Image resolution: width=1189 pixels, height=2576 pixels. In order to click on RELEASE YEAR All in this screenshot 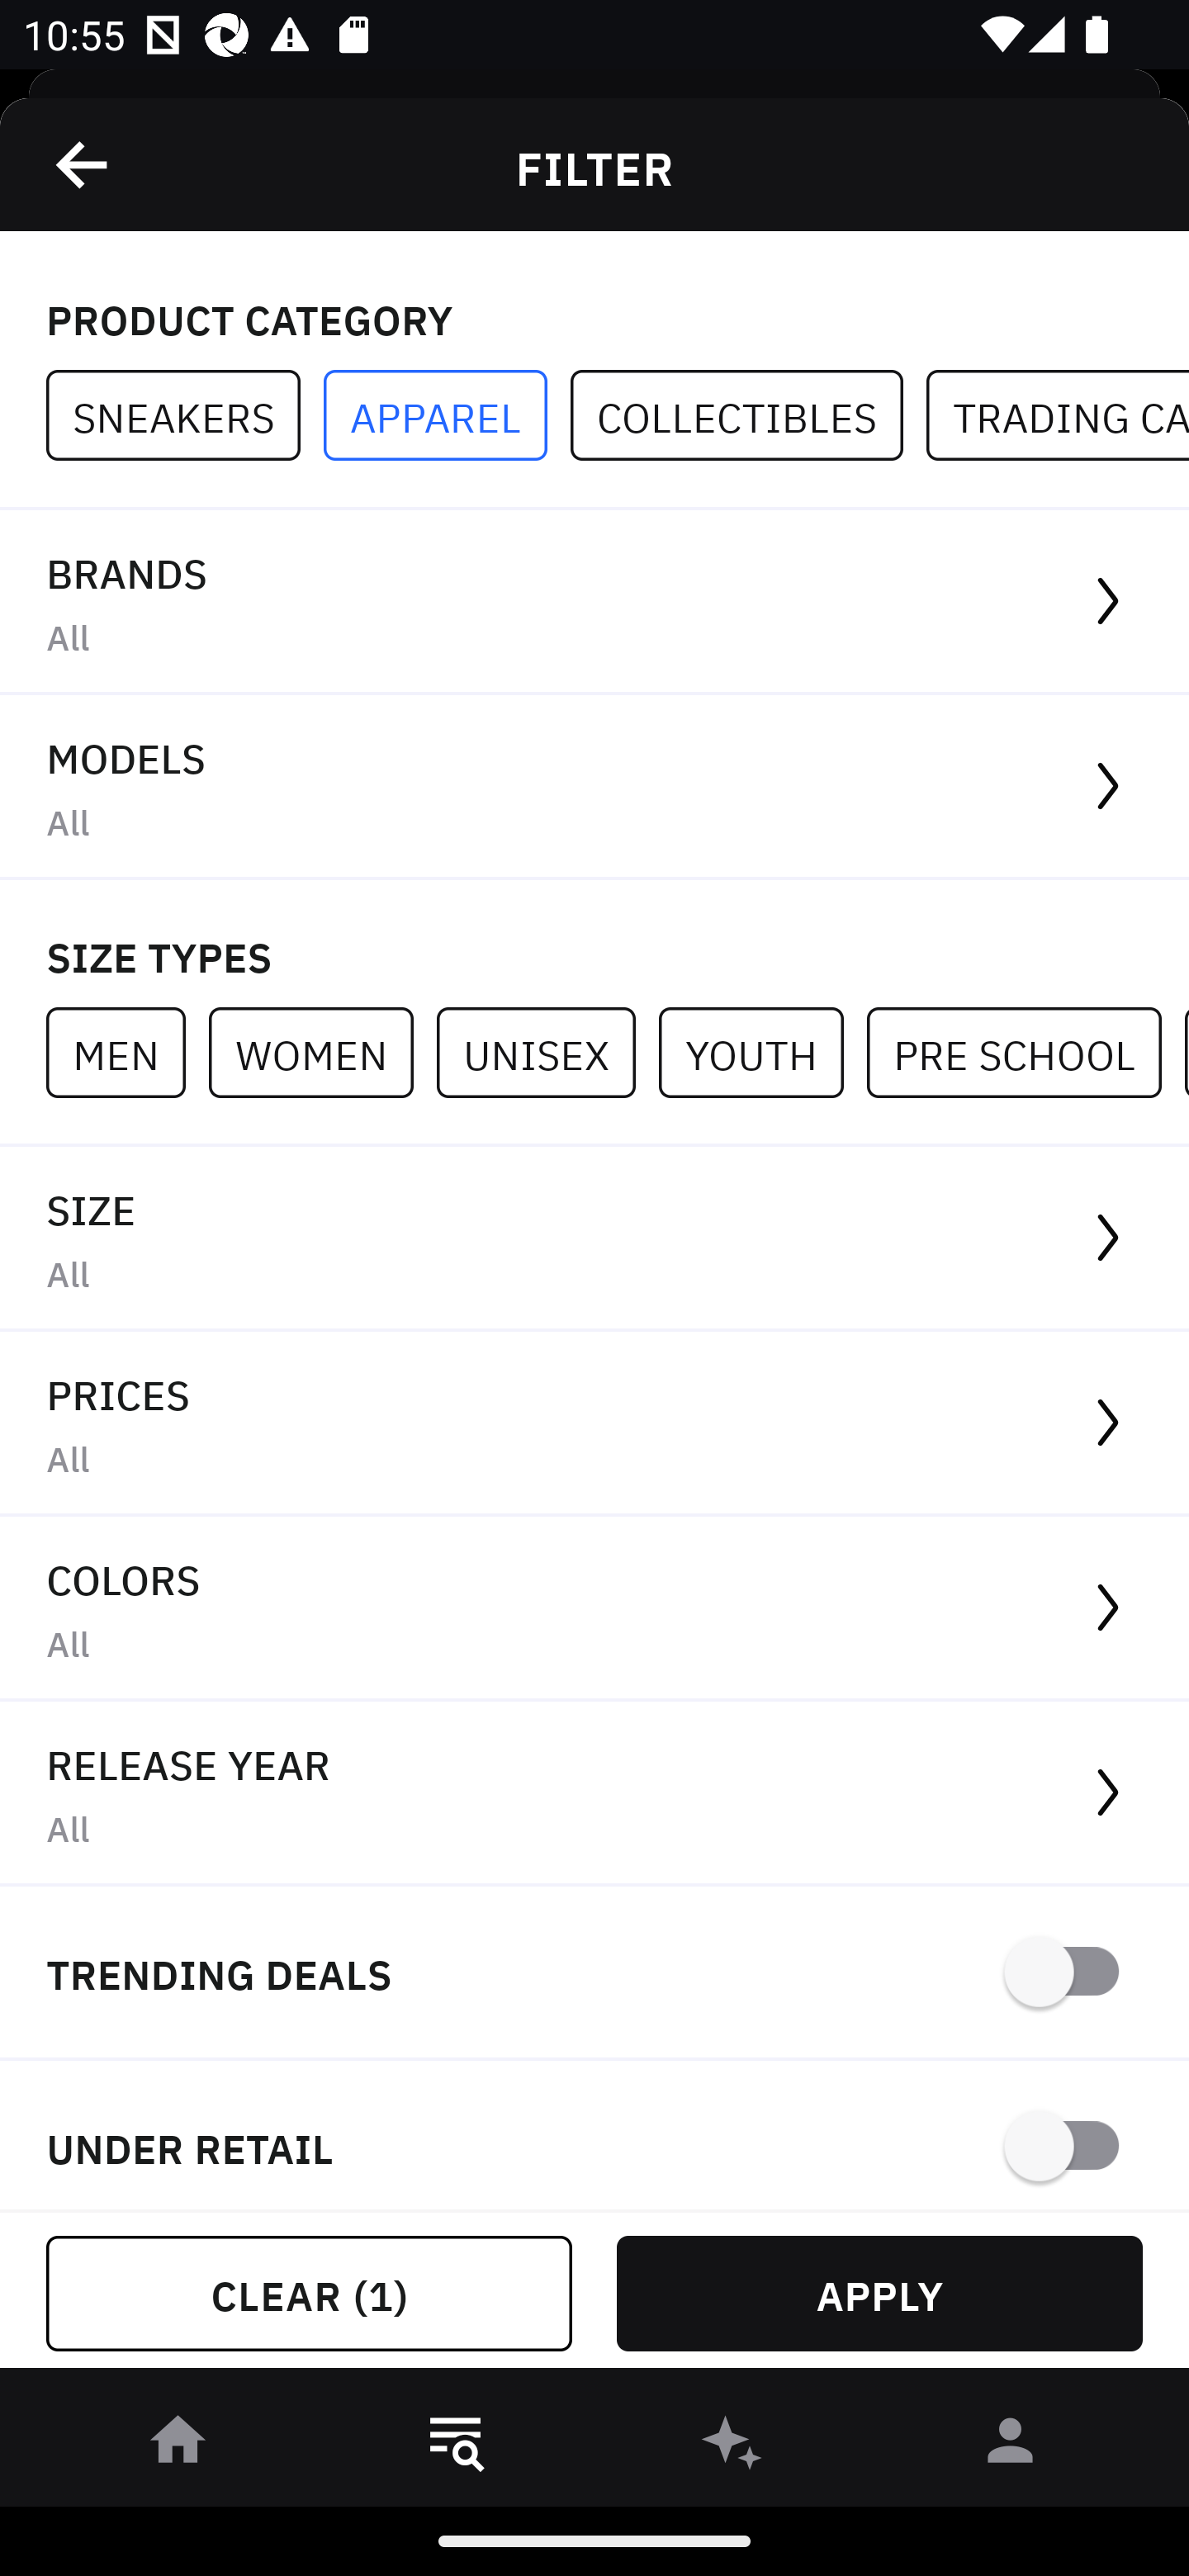, I will do `click(594, 1793)`.